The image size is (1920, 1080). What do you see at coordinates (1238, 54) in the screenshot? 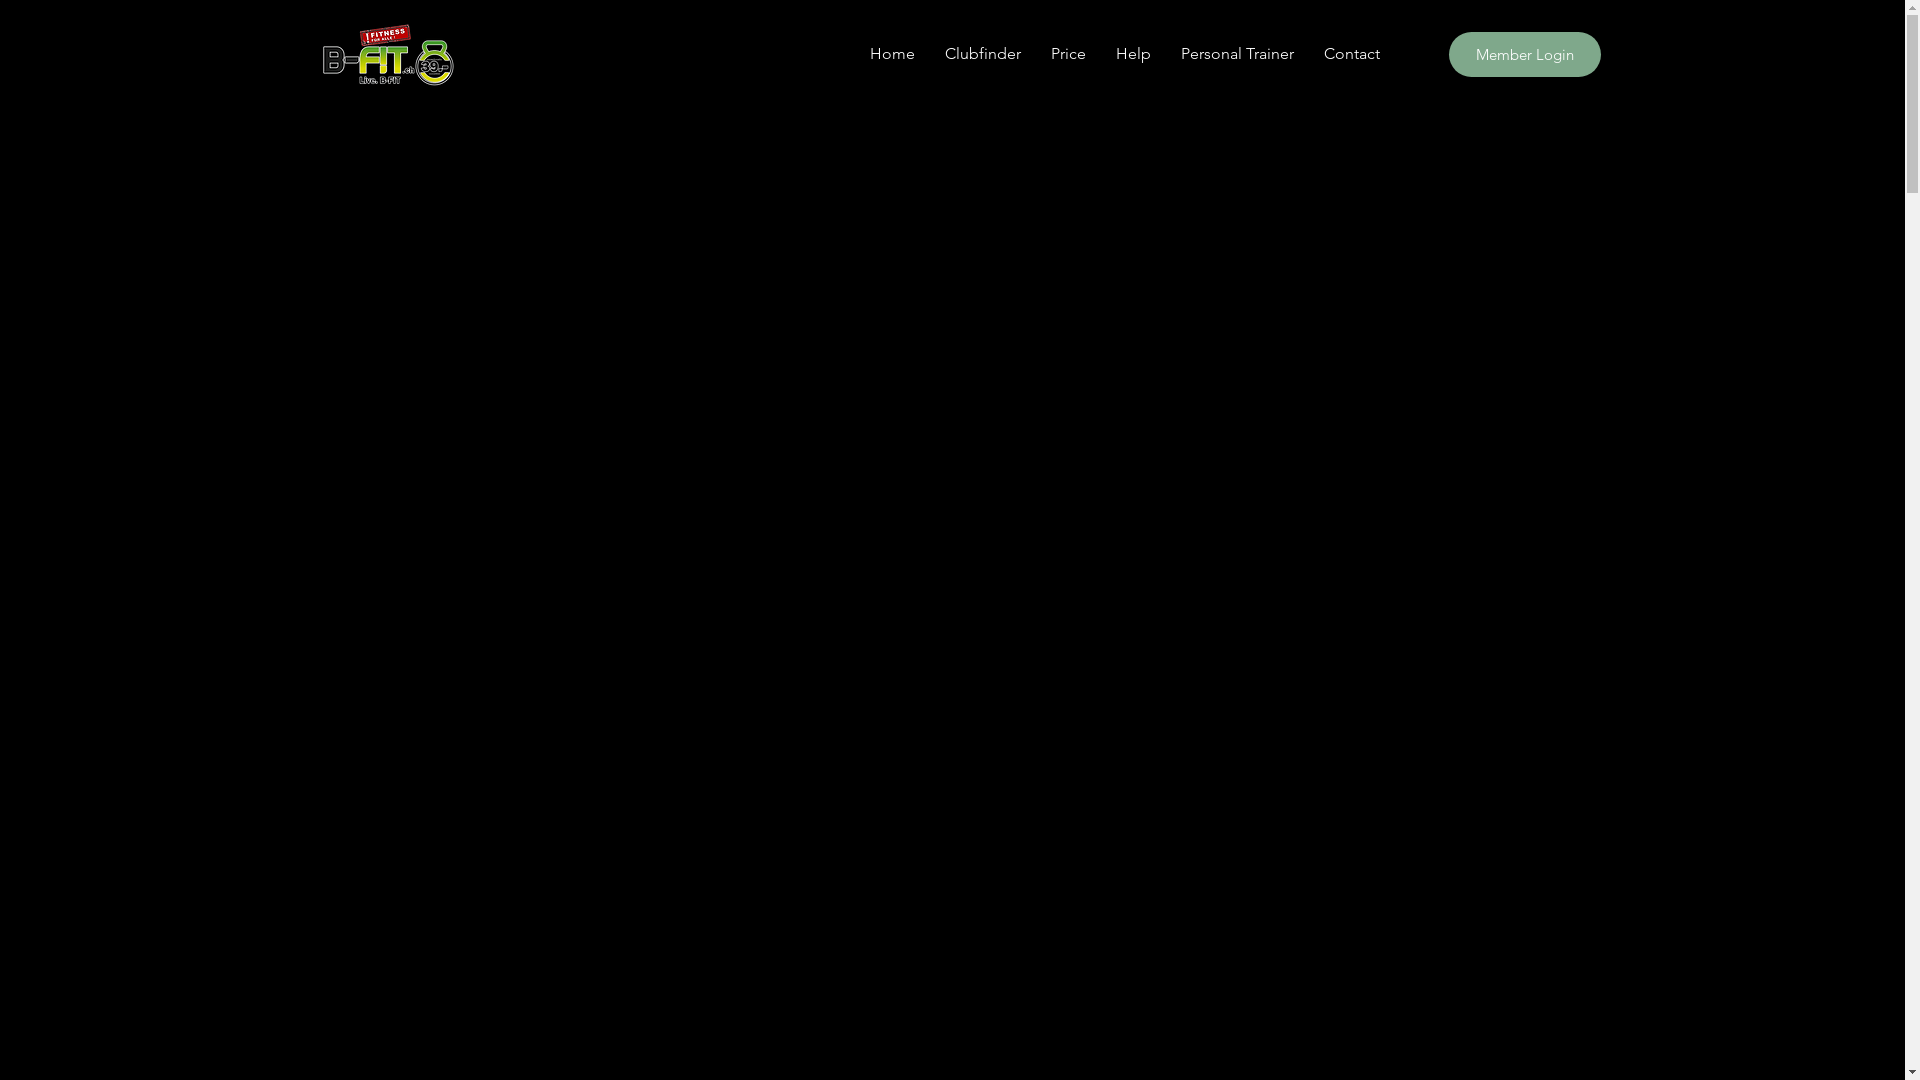
I see `Personal Trainer` at bounding box center [1238, 54].